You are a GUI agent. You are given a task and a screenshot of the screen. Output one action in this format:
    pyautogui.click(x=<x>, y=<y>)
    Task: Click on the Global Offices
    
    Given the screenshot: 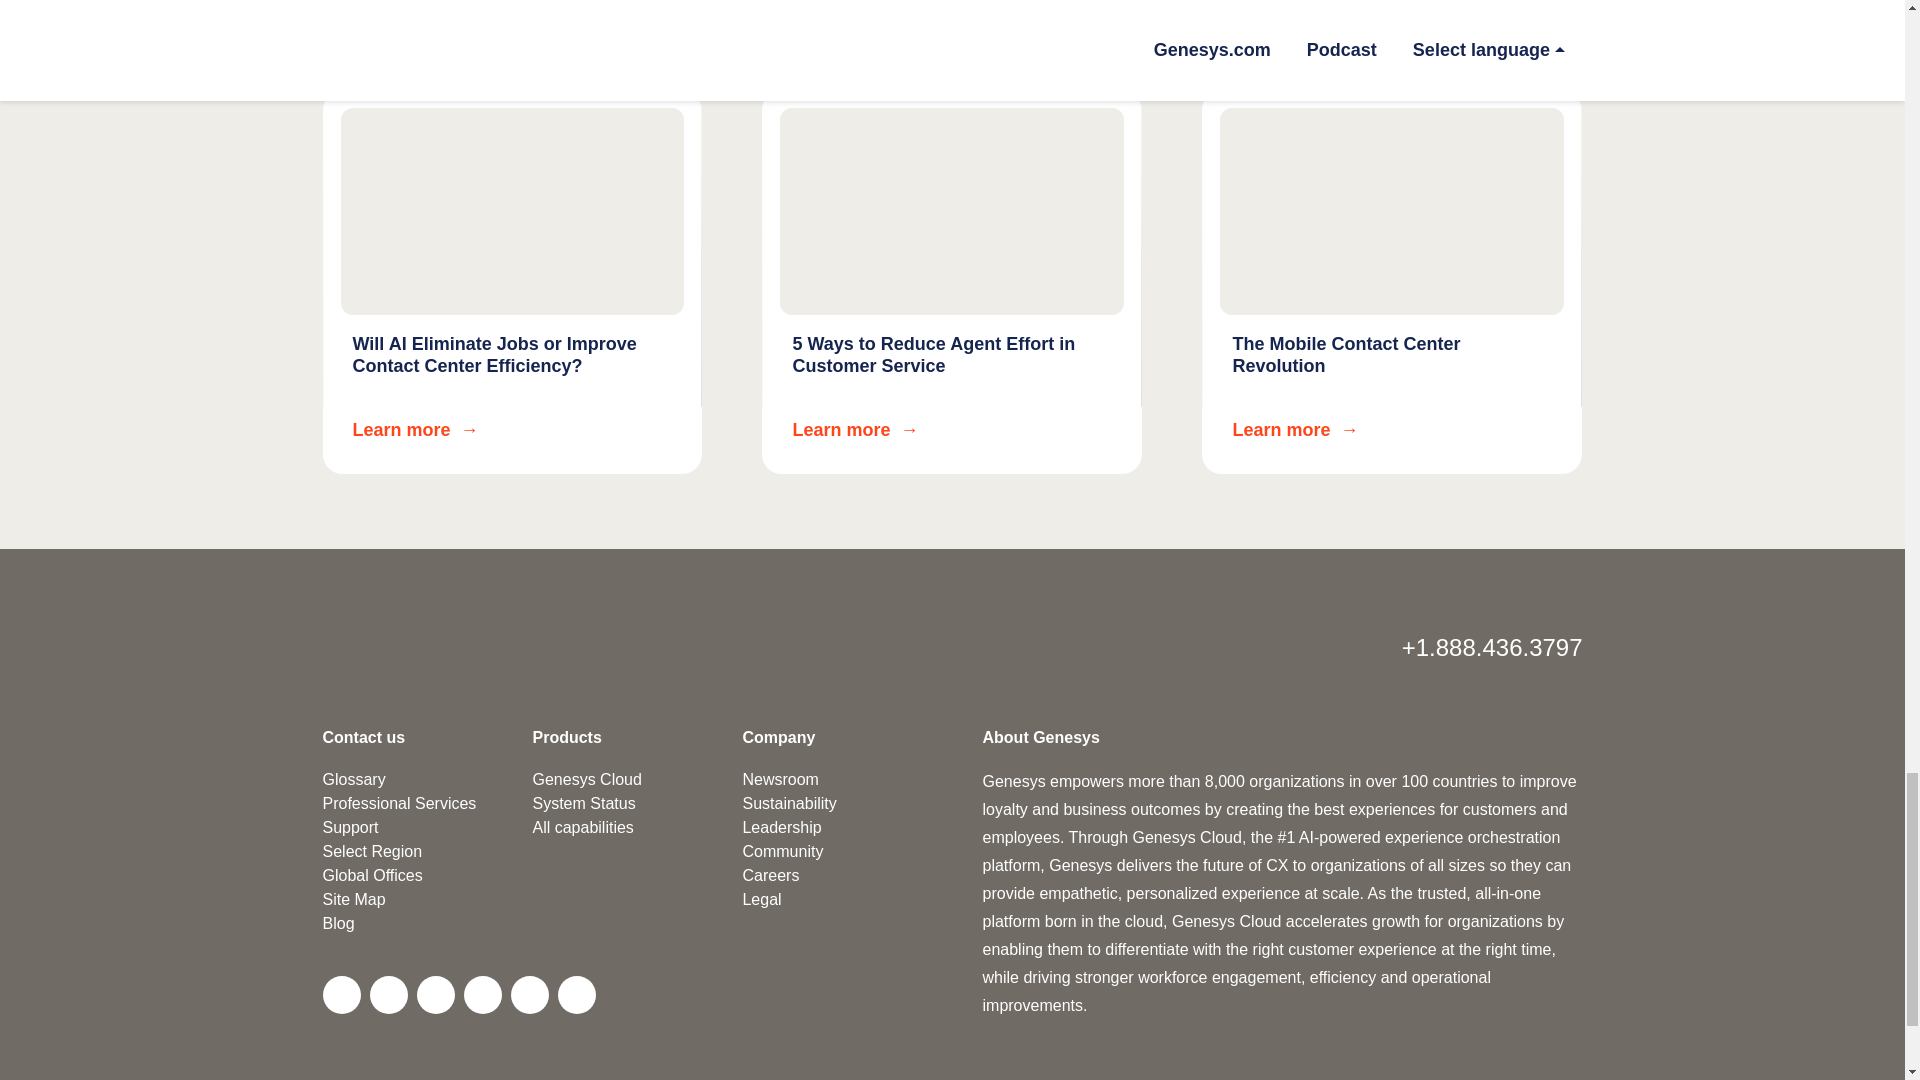 What is the action you would take?
    pyautogui.click(x=372, y=876)
    